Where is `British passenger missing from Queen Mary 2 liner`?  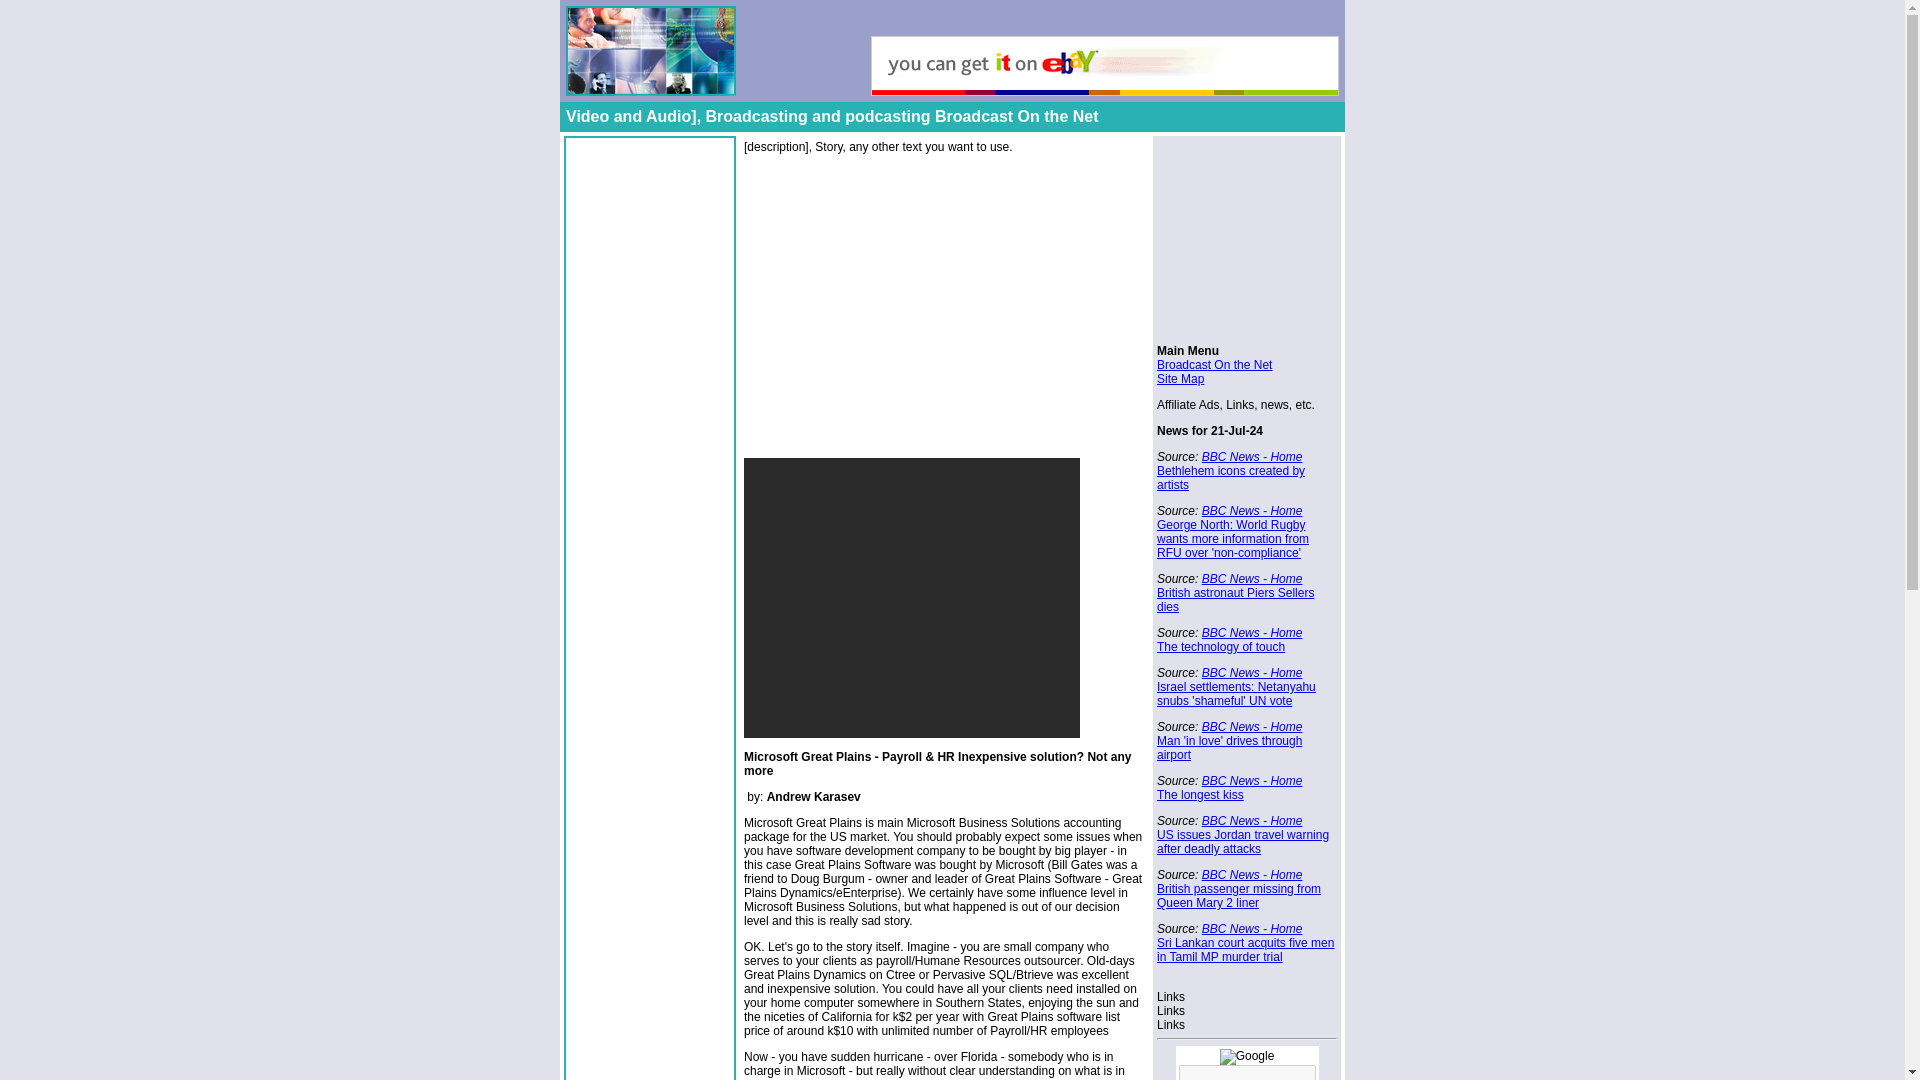 British passenger missing from Queen Mary 2 liner is located at coordinates (1238, 896).